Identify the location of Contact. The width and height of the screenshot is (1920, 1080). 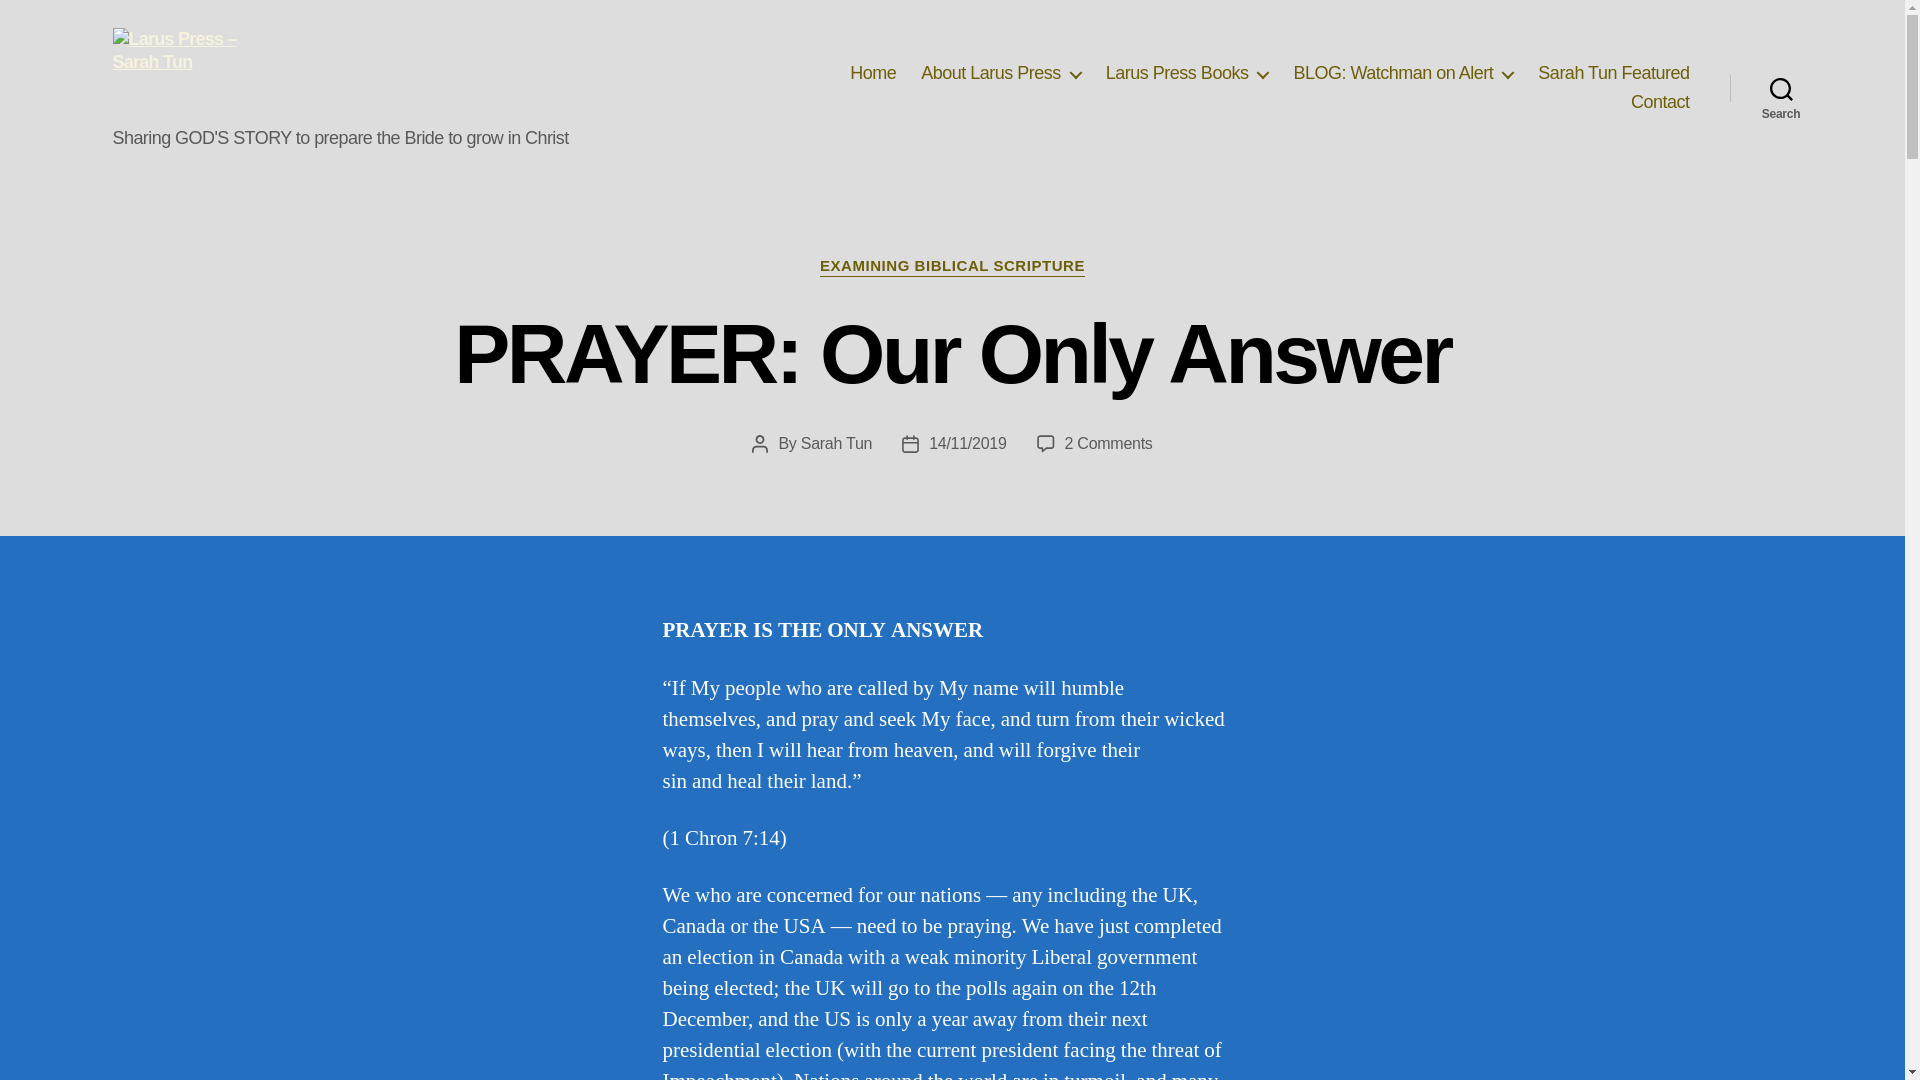
(1660, 102).